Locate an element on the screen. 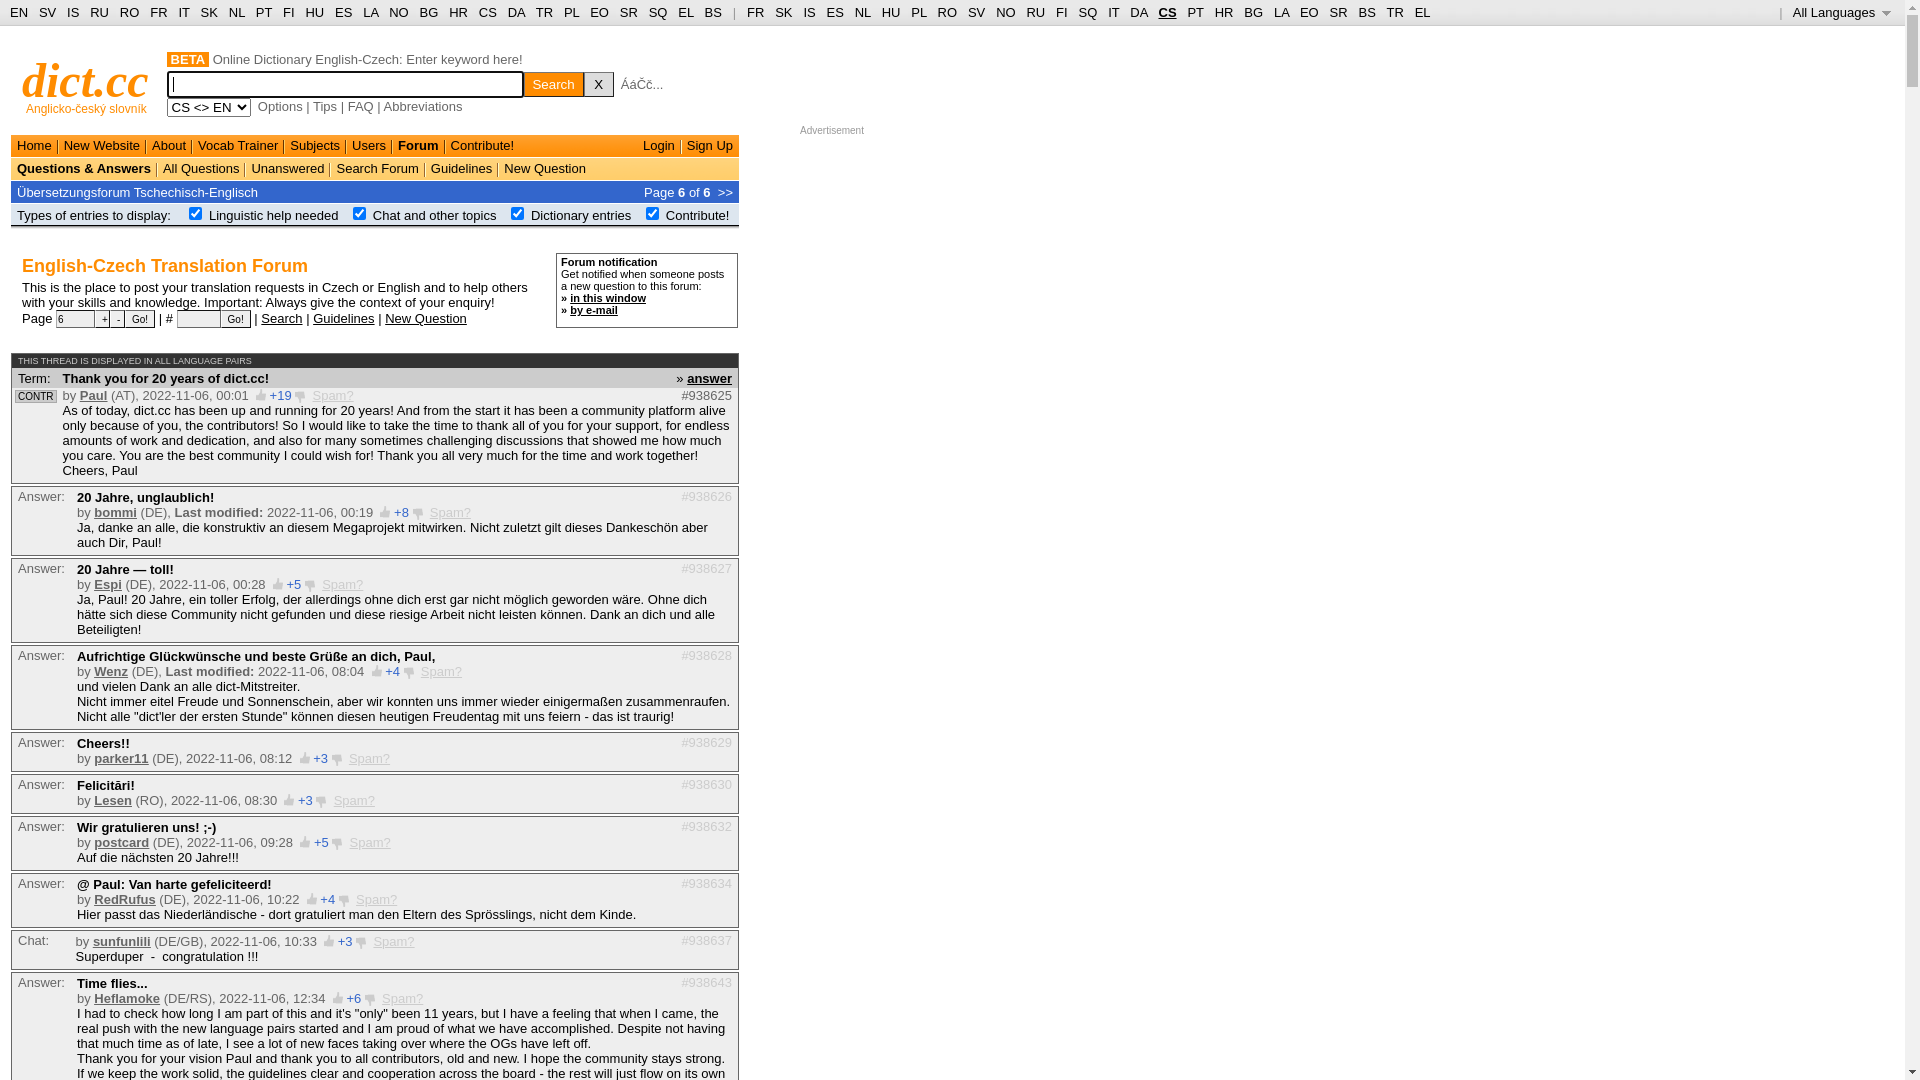 Image resolution: width=1920 pixels, height=1080 pixels. English-Czech Translation Forum is located at coordinates (165, 266).